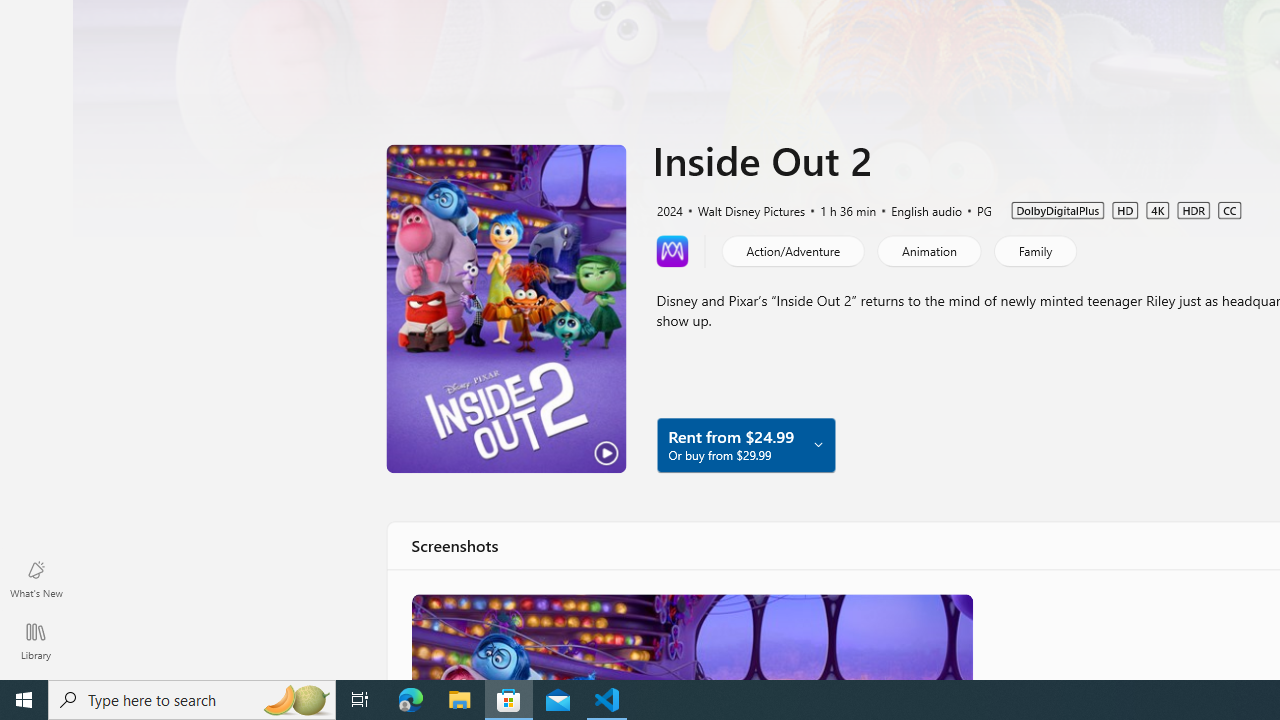  I want to click on 1 h 36 min, so click(839, 209).